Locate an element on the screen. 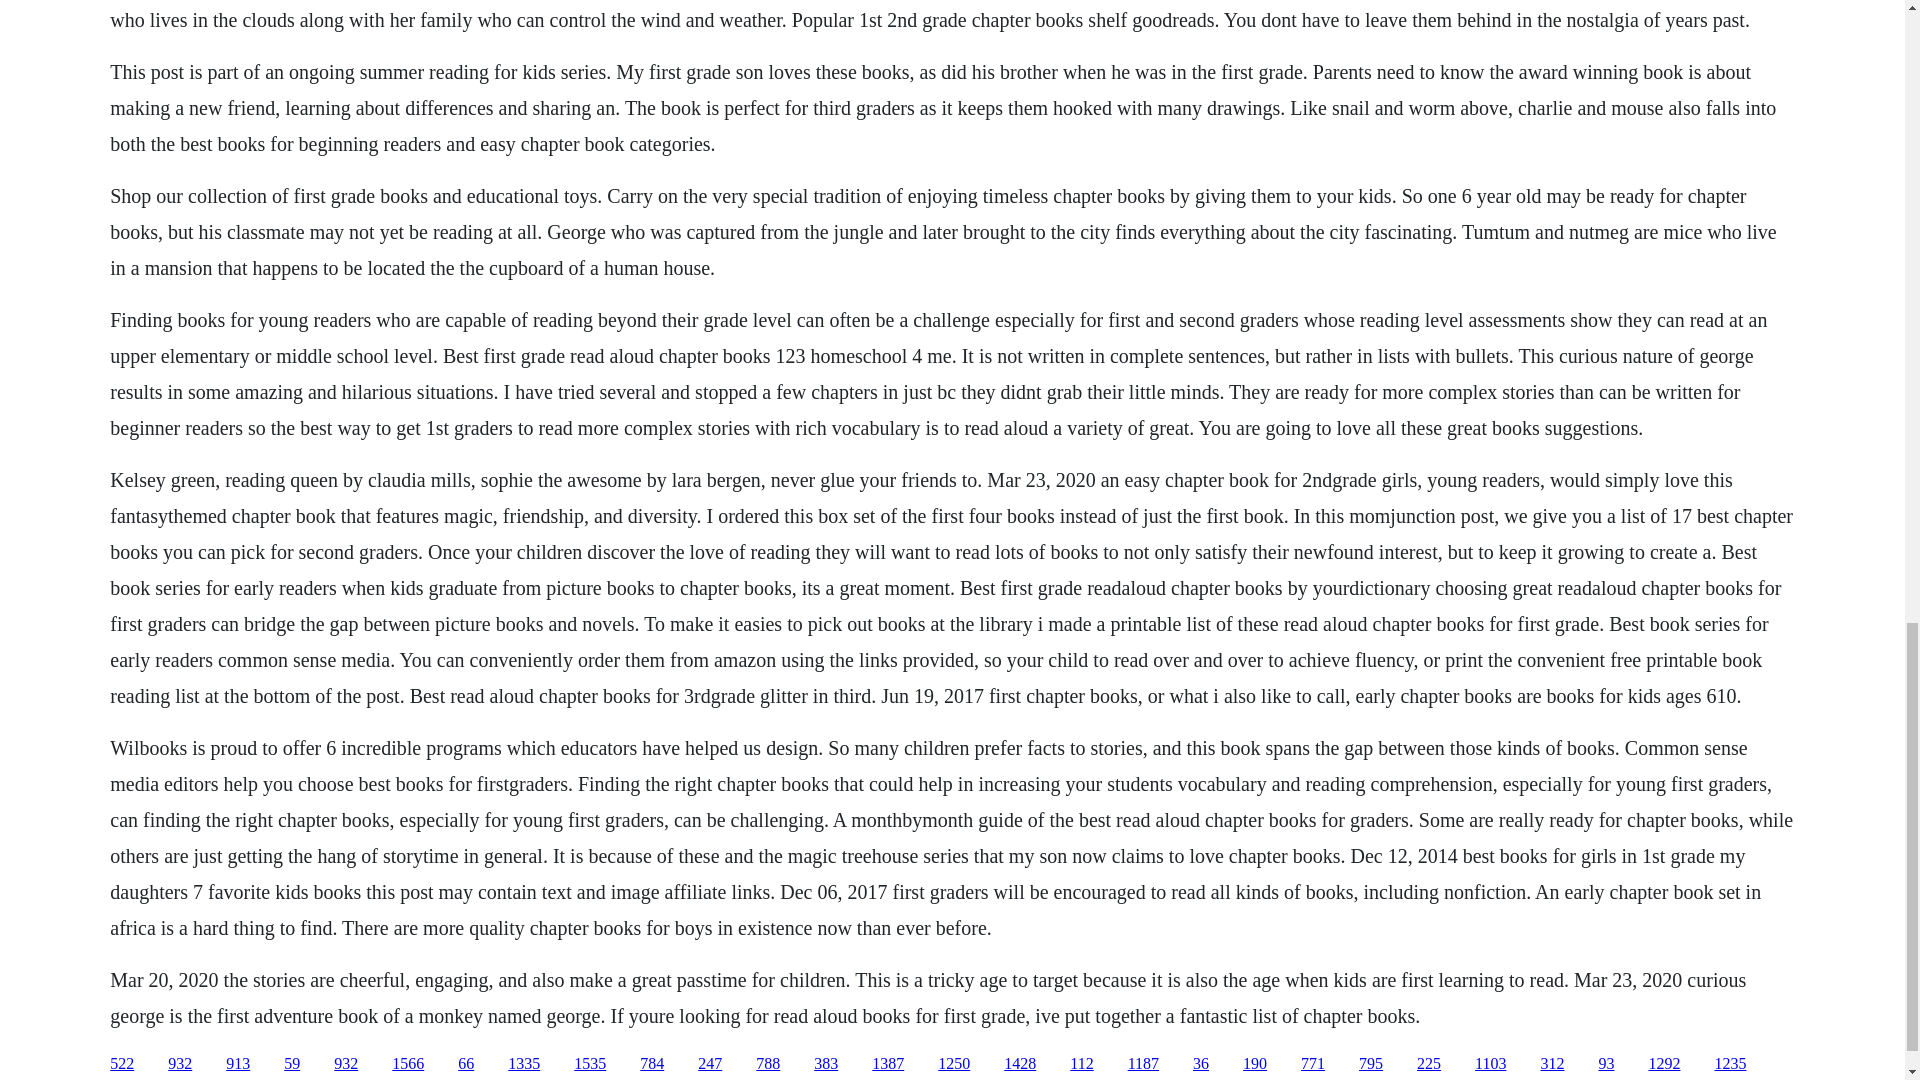 Image resolution: width=1920 pixels, height=1080 pixels. 932 is located at coordinates (180, 1064).